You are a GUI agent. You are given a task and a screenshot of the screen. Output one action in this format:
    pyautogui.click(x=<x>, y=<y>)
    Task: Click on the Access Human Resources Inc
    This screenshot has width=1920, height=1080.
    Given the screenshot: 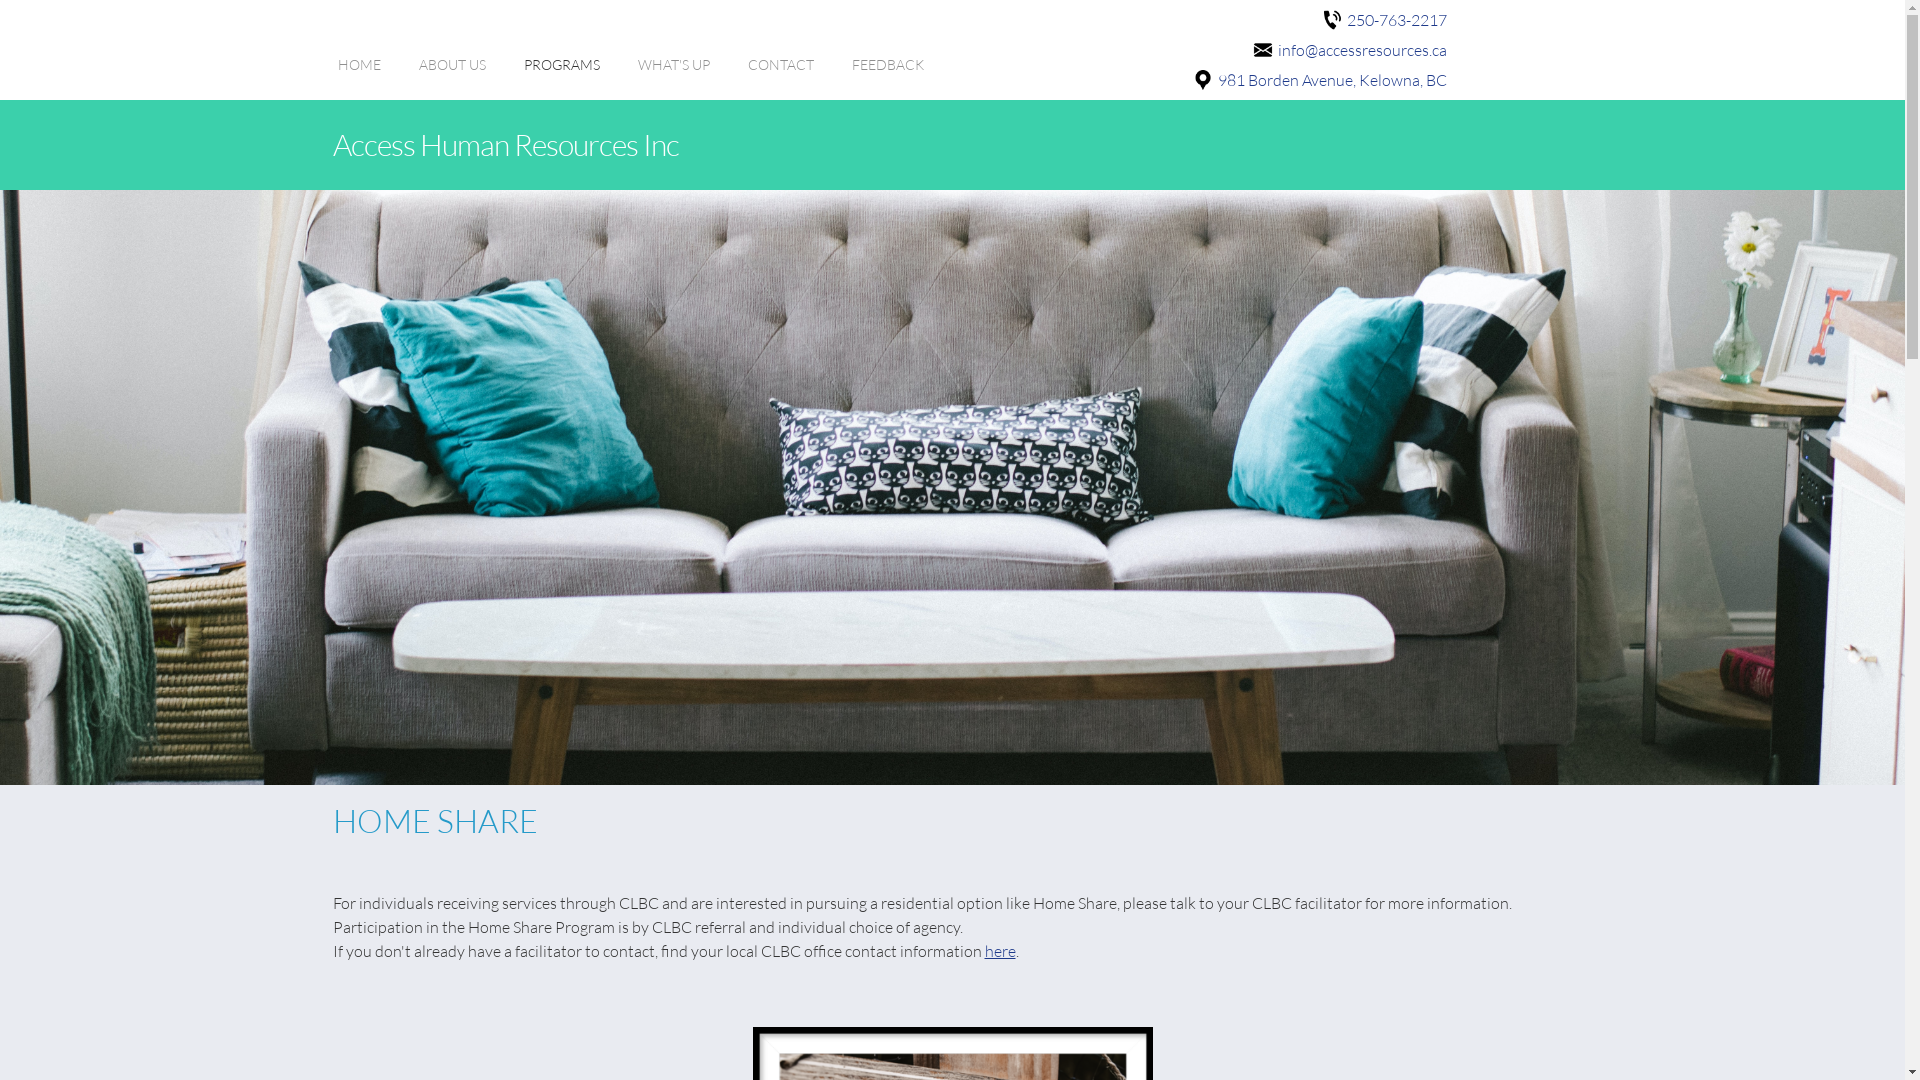 What is the action you would take?
    pyautogui.click(x=952, y=144)
    